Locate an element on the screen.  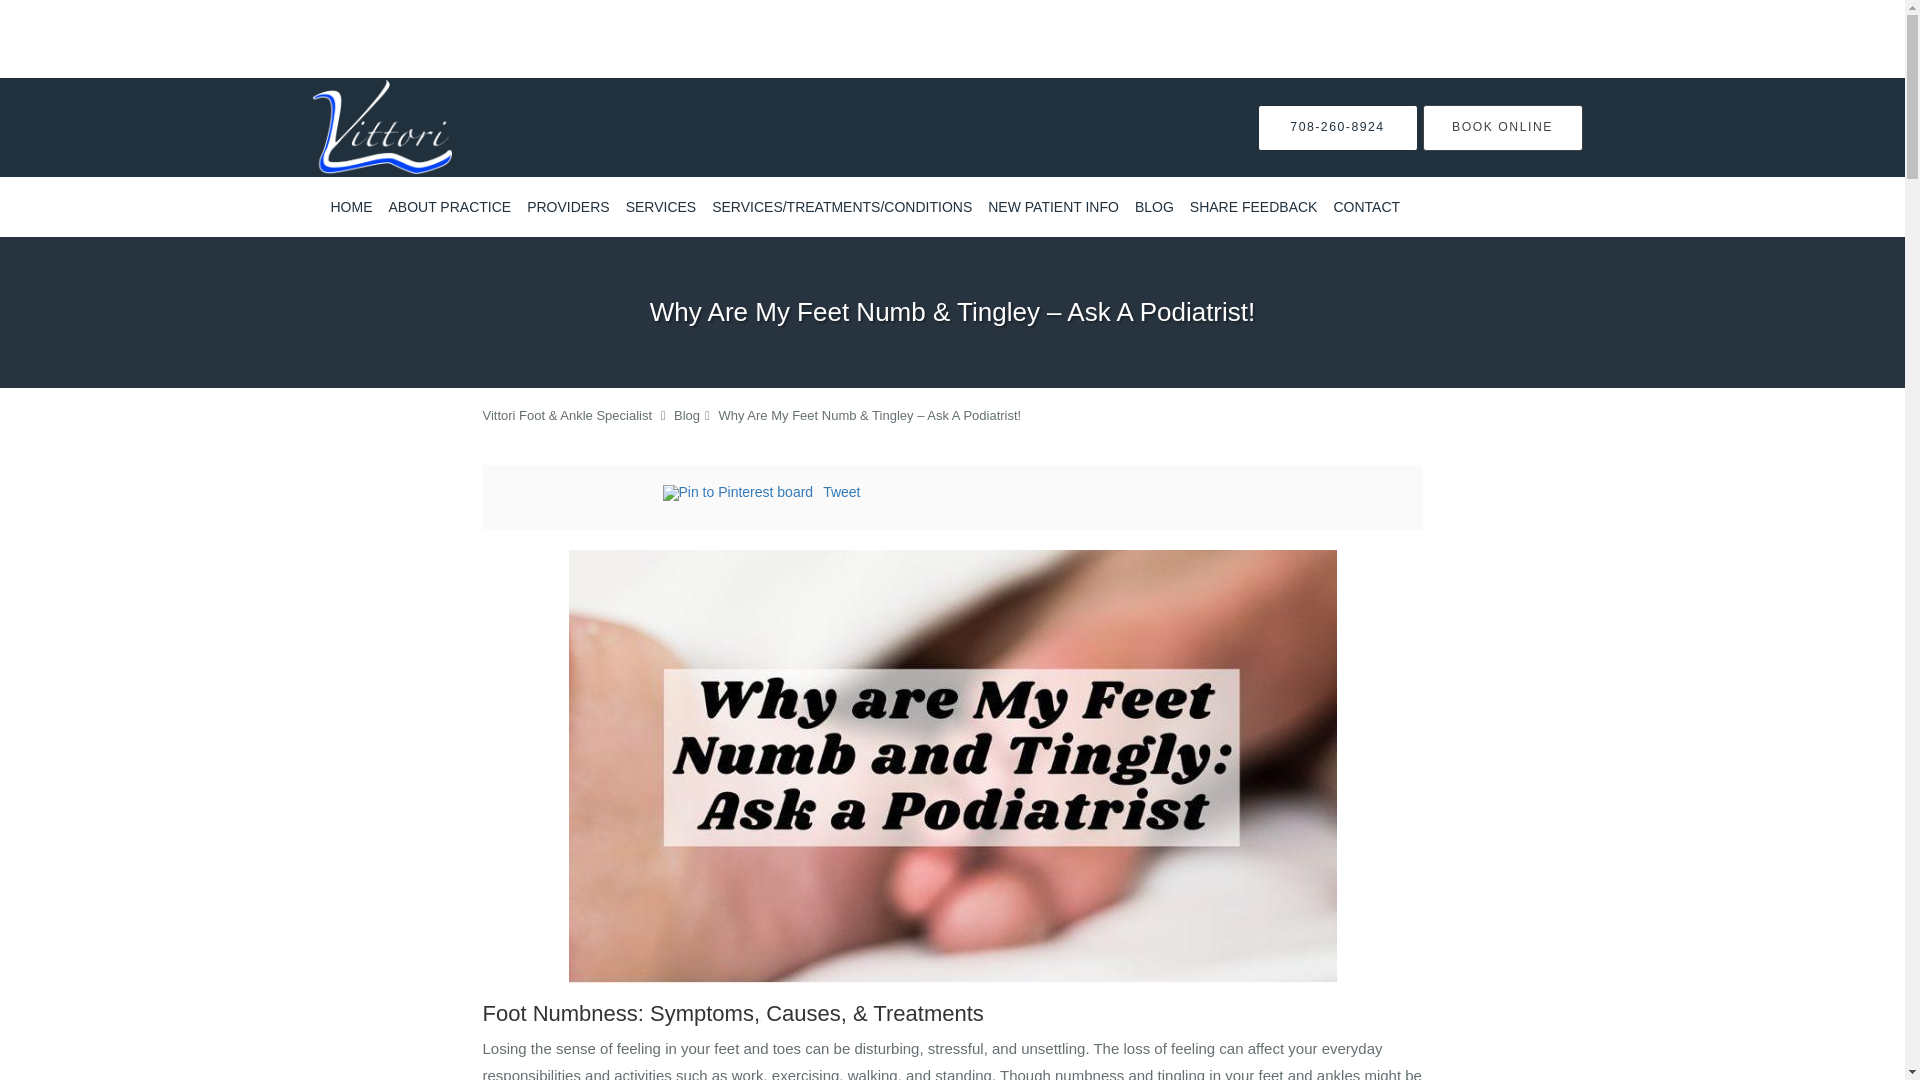
ABOUT PRACTICE is located at coordinates (449, 207).